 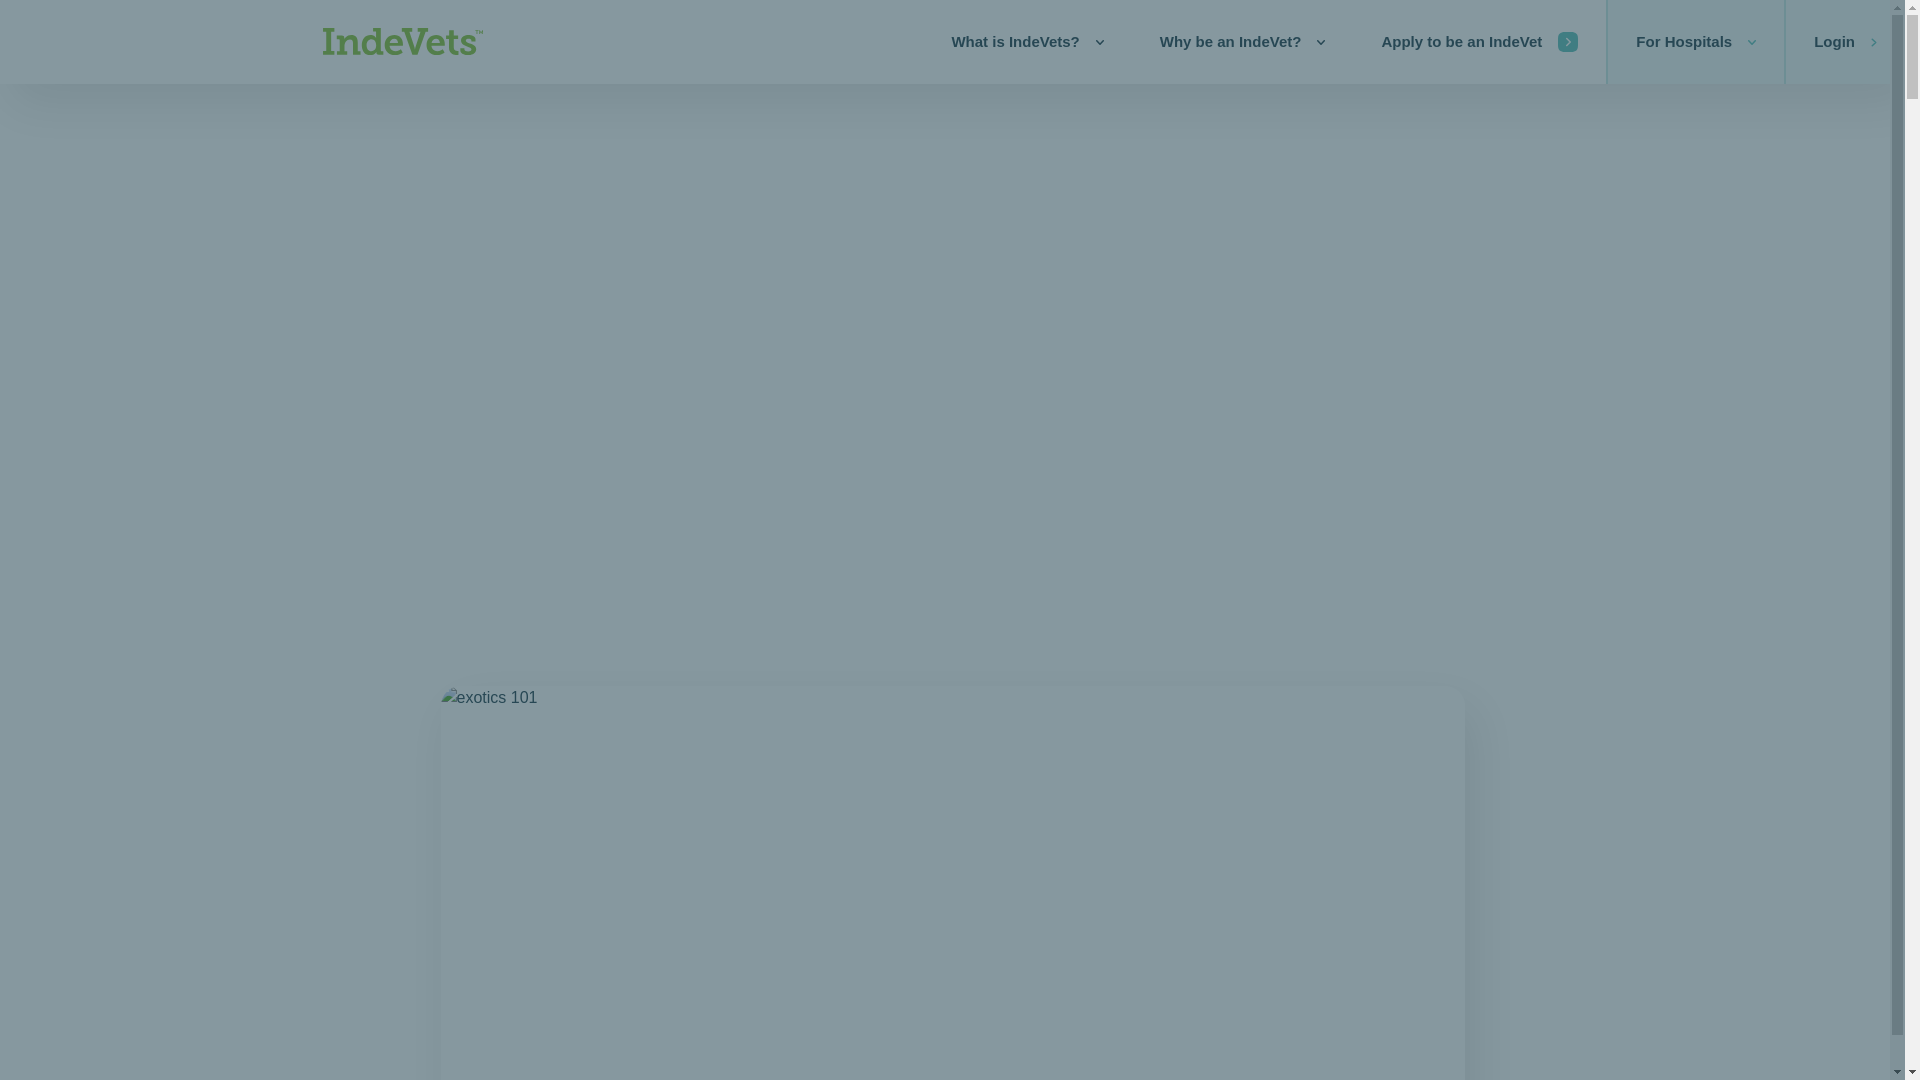 I want to click on Why be an IndeVet?, so click(x=1242, y=42).